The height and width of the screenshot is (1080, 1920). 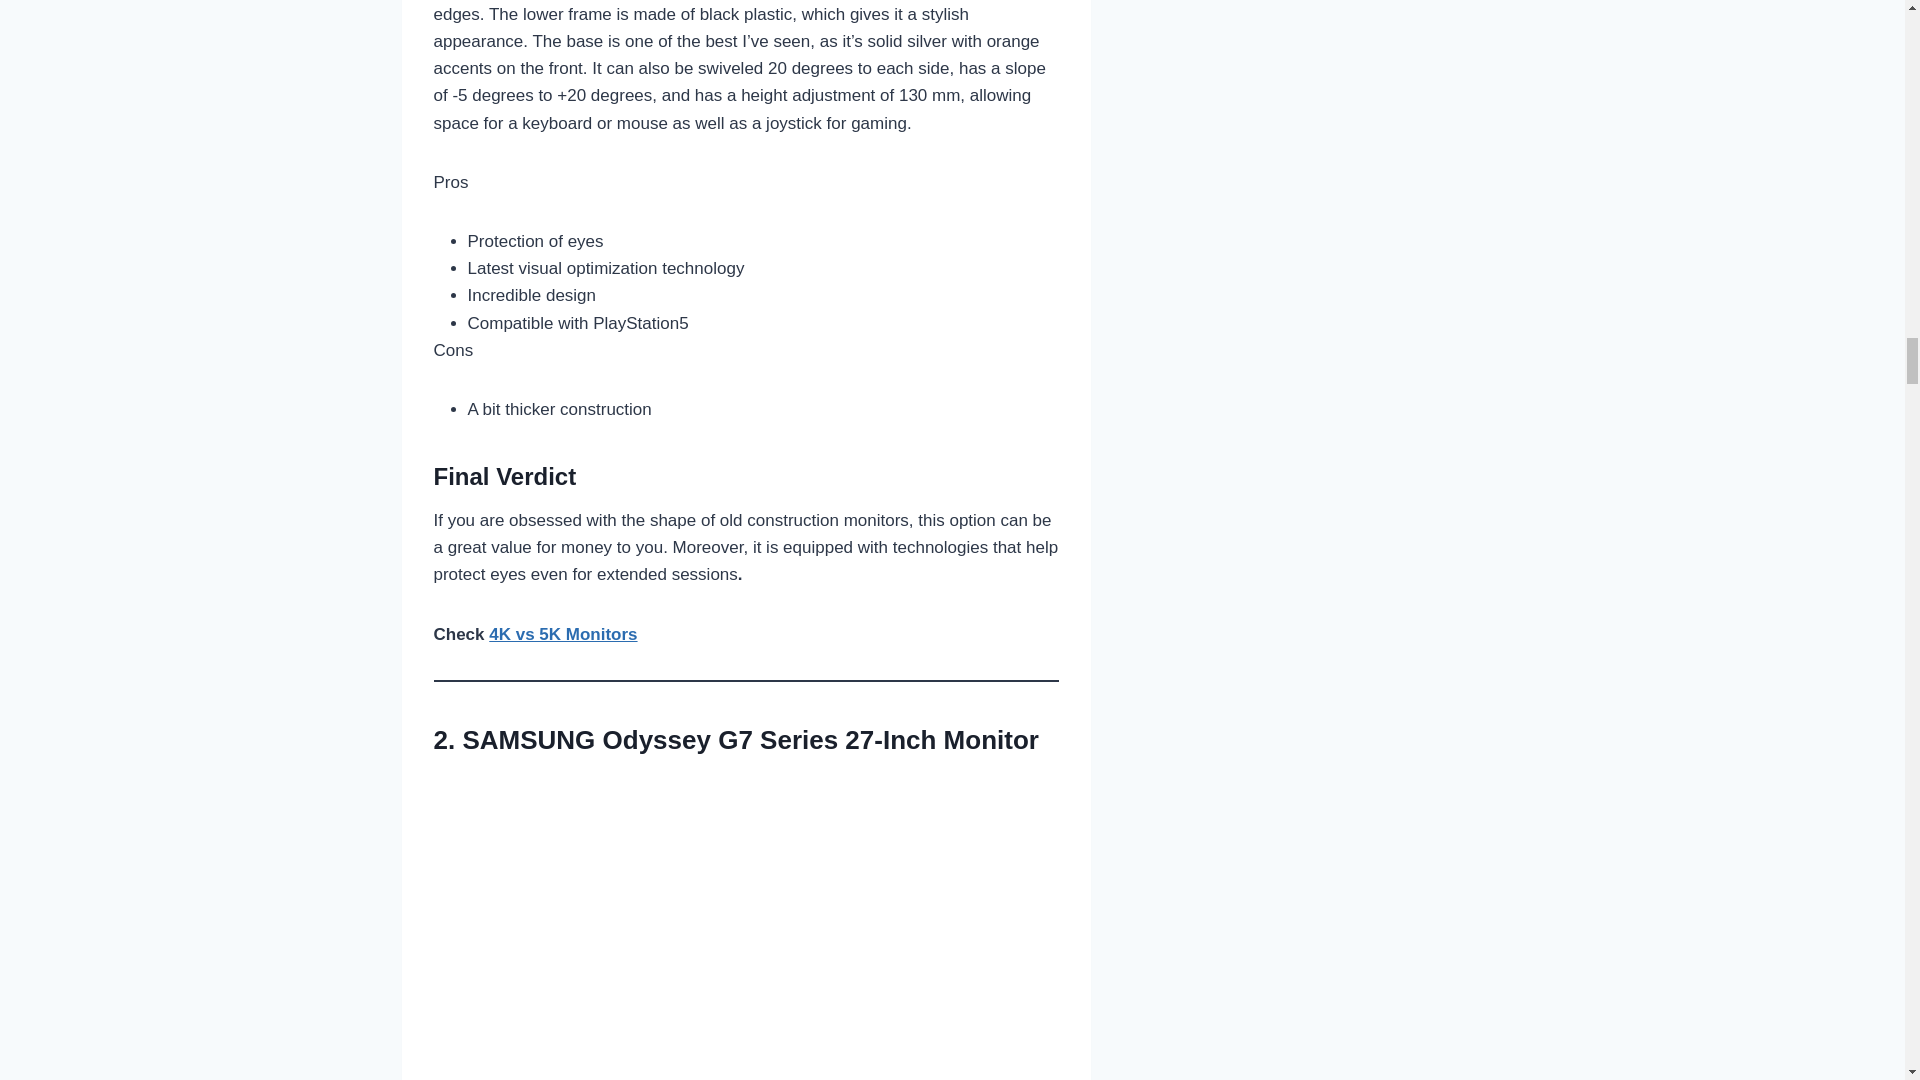 I want to click on SAMSUNG Odyssey G7 Series 27-Inch Monitor, so click(x=750, y=739).